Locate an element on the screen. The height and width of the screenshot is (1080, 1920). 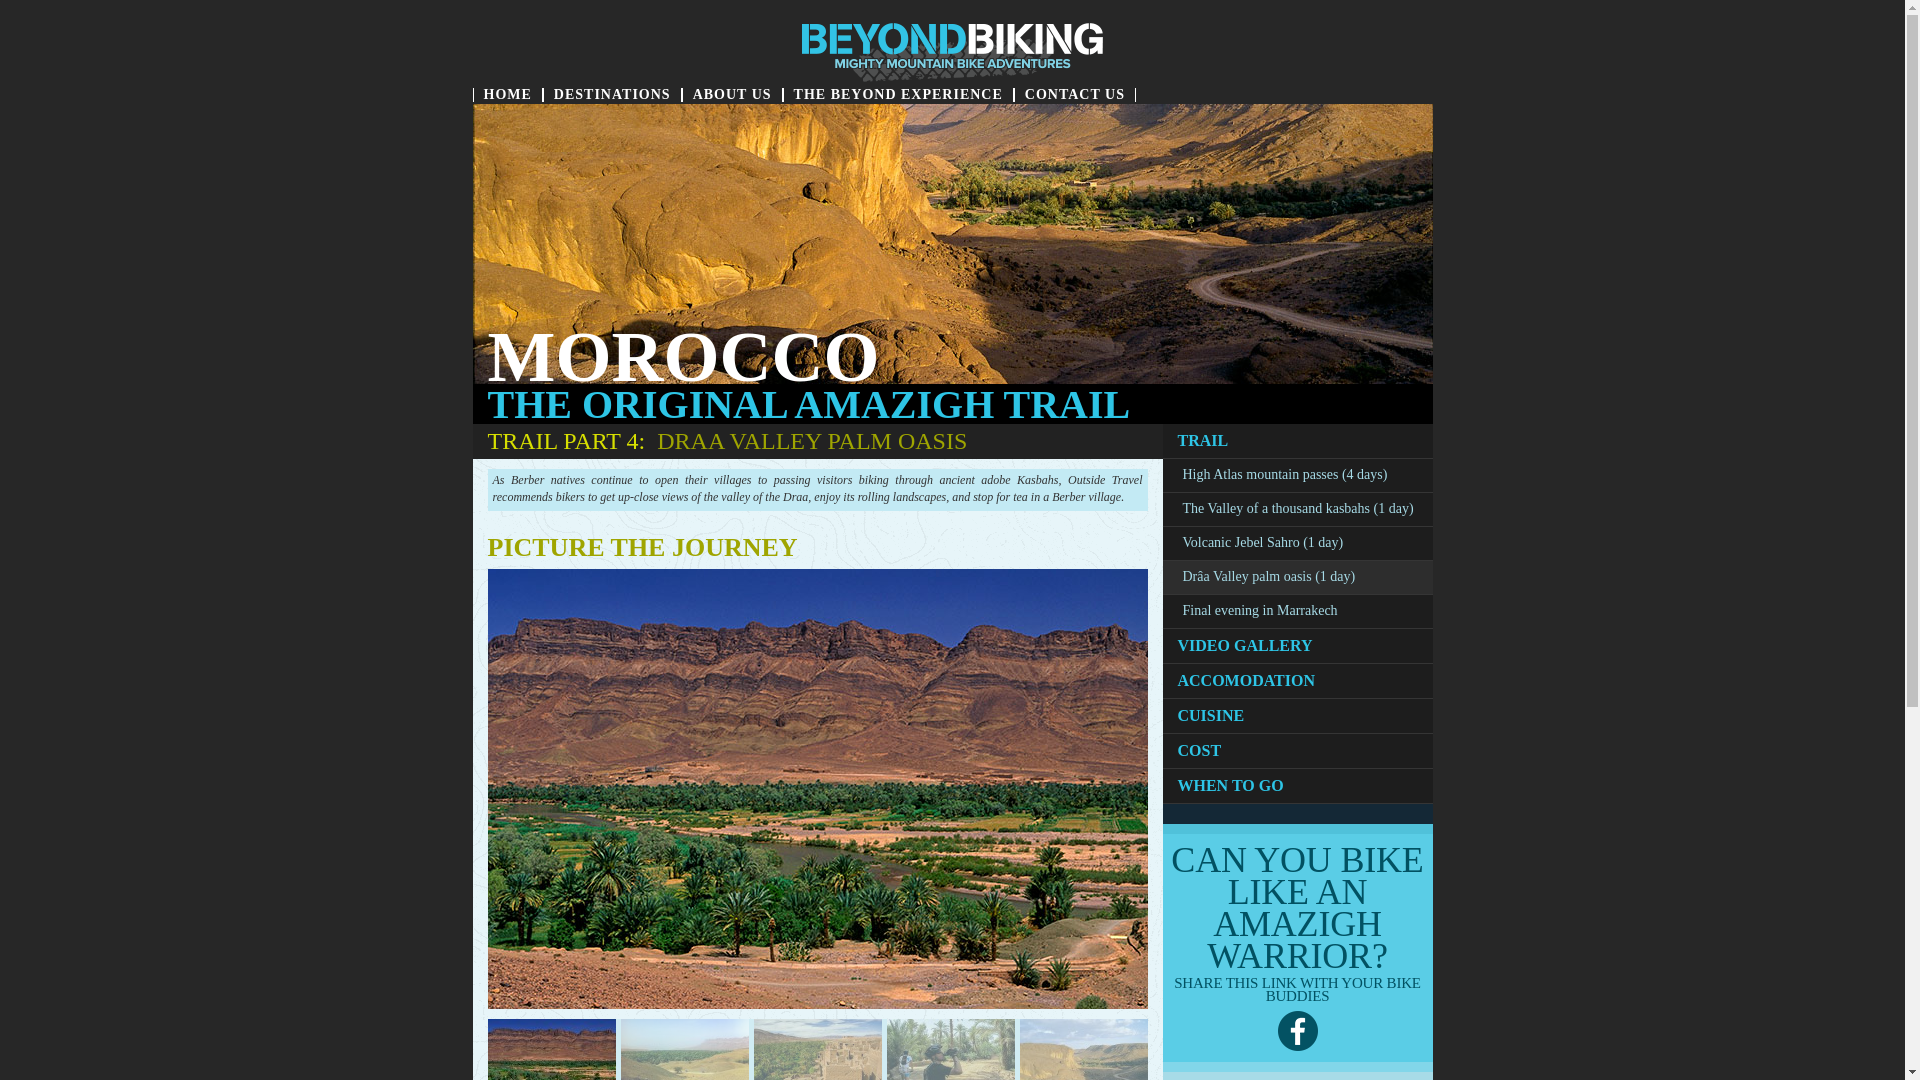
ABOUT US is located at coordinates (732, 95).